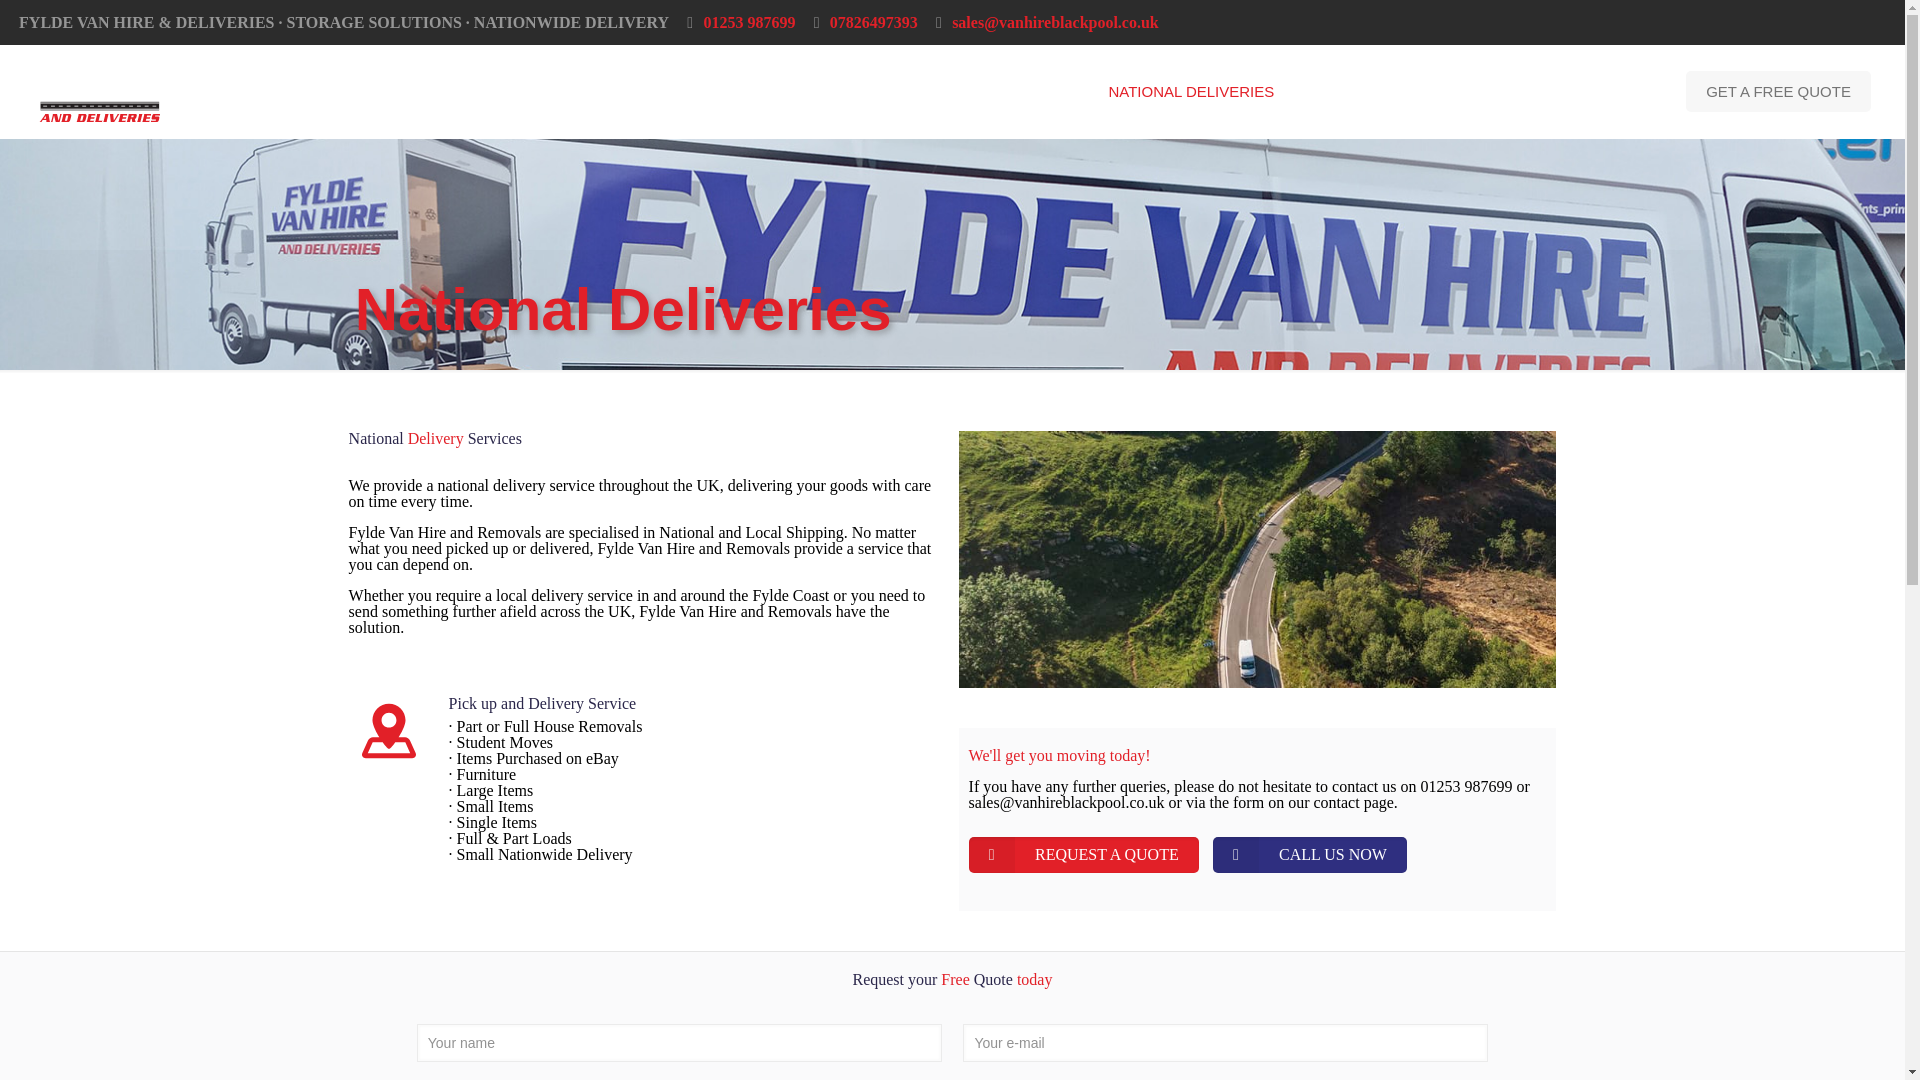 Image resolution: width=1920 pixels, height=1080 pixels. I want to click on Can Slot Machines Accept Currency in UK, so click(946, 385).